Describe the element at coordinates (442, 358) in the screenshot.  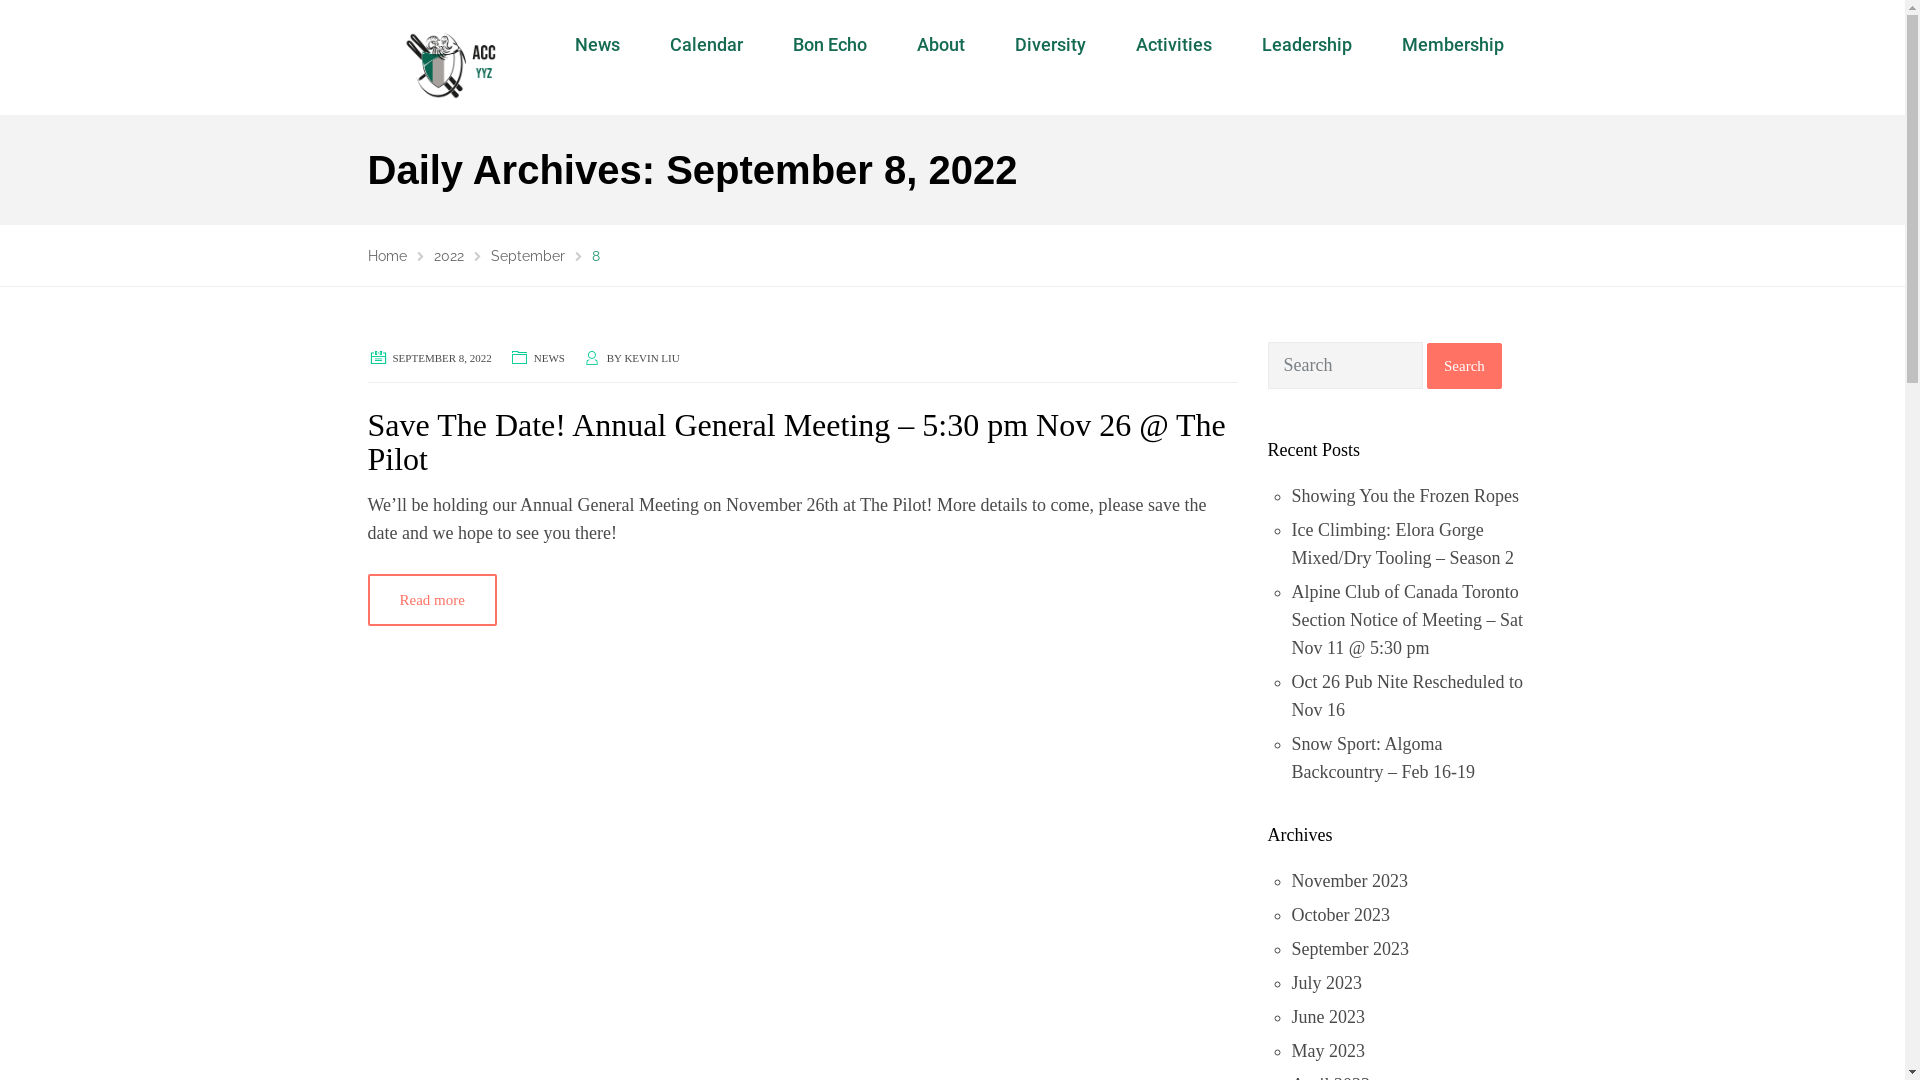
I see `SEPTEMBER 8, 2022` at that location.